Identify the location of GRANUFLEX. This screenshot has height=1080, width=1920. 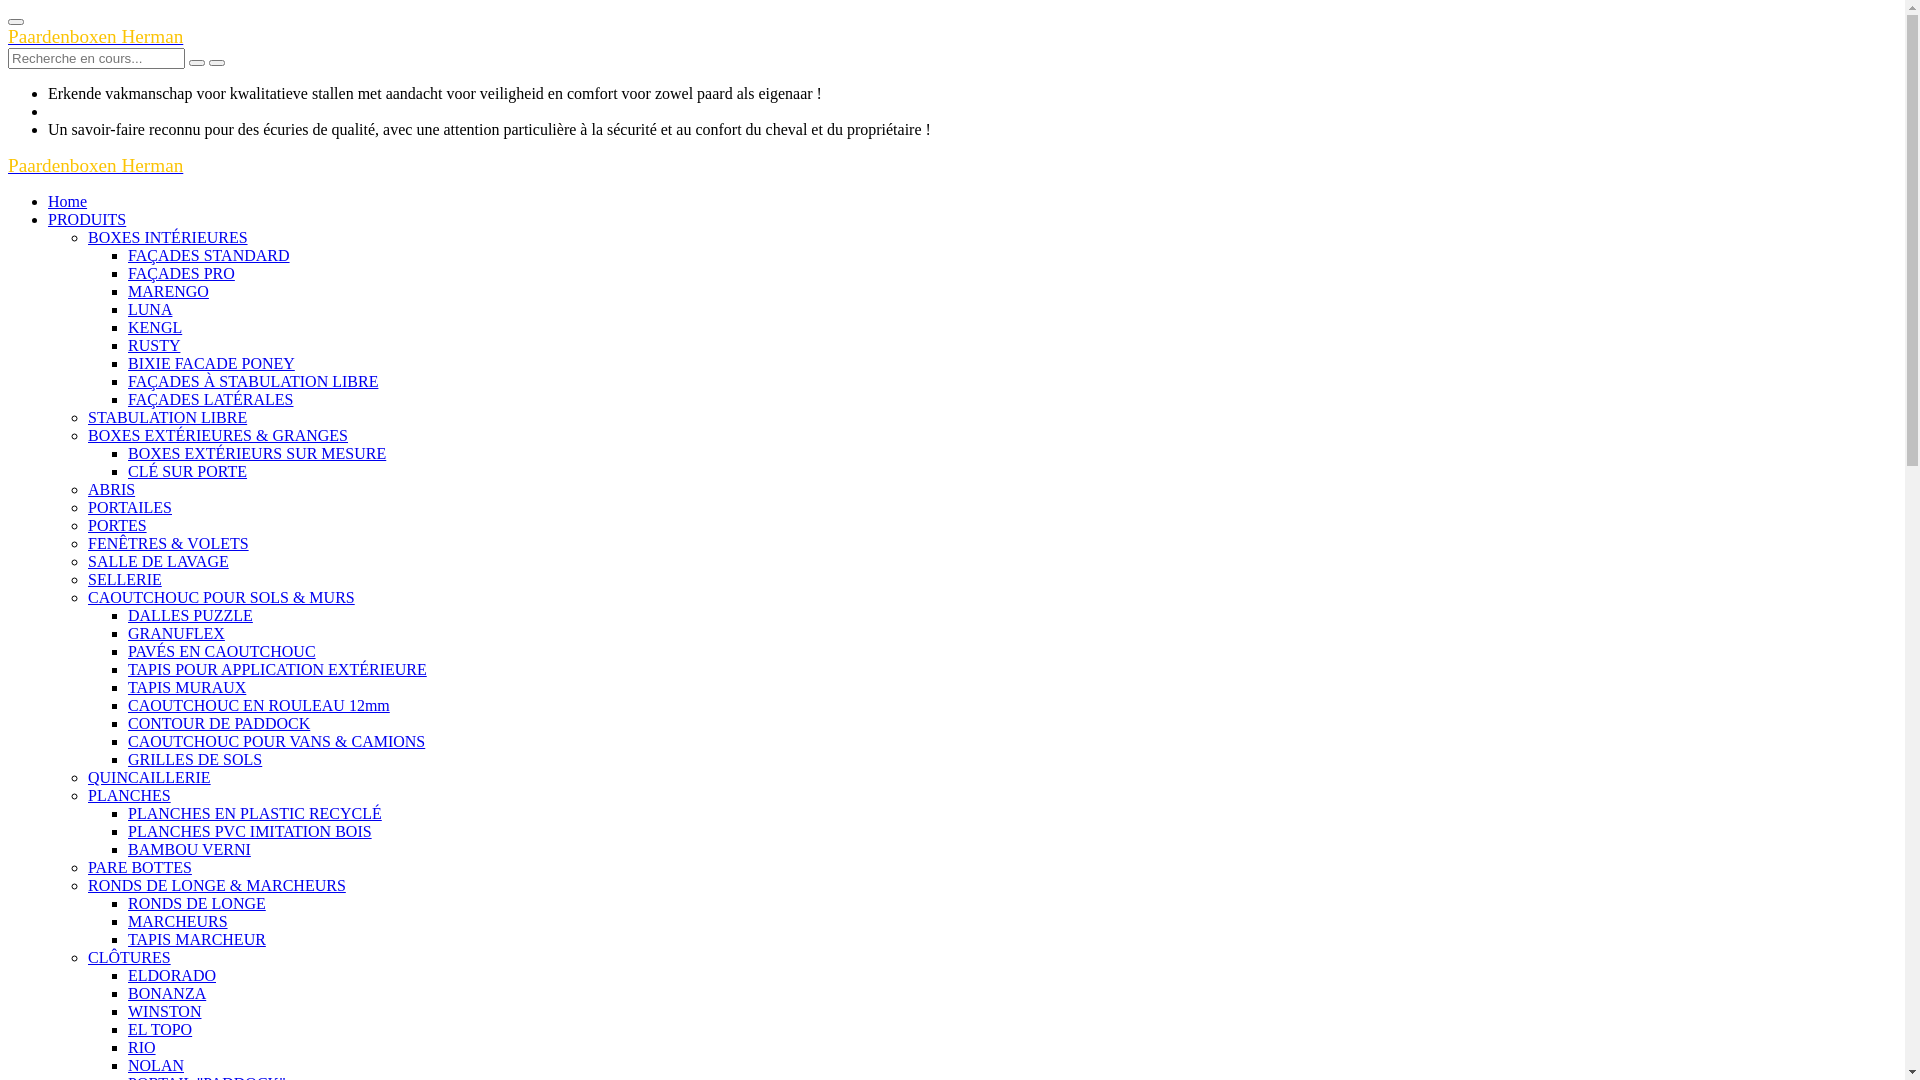
(176, 634).